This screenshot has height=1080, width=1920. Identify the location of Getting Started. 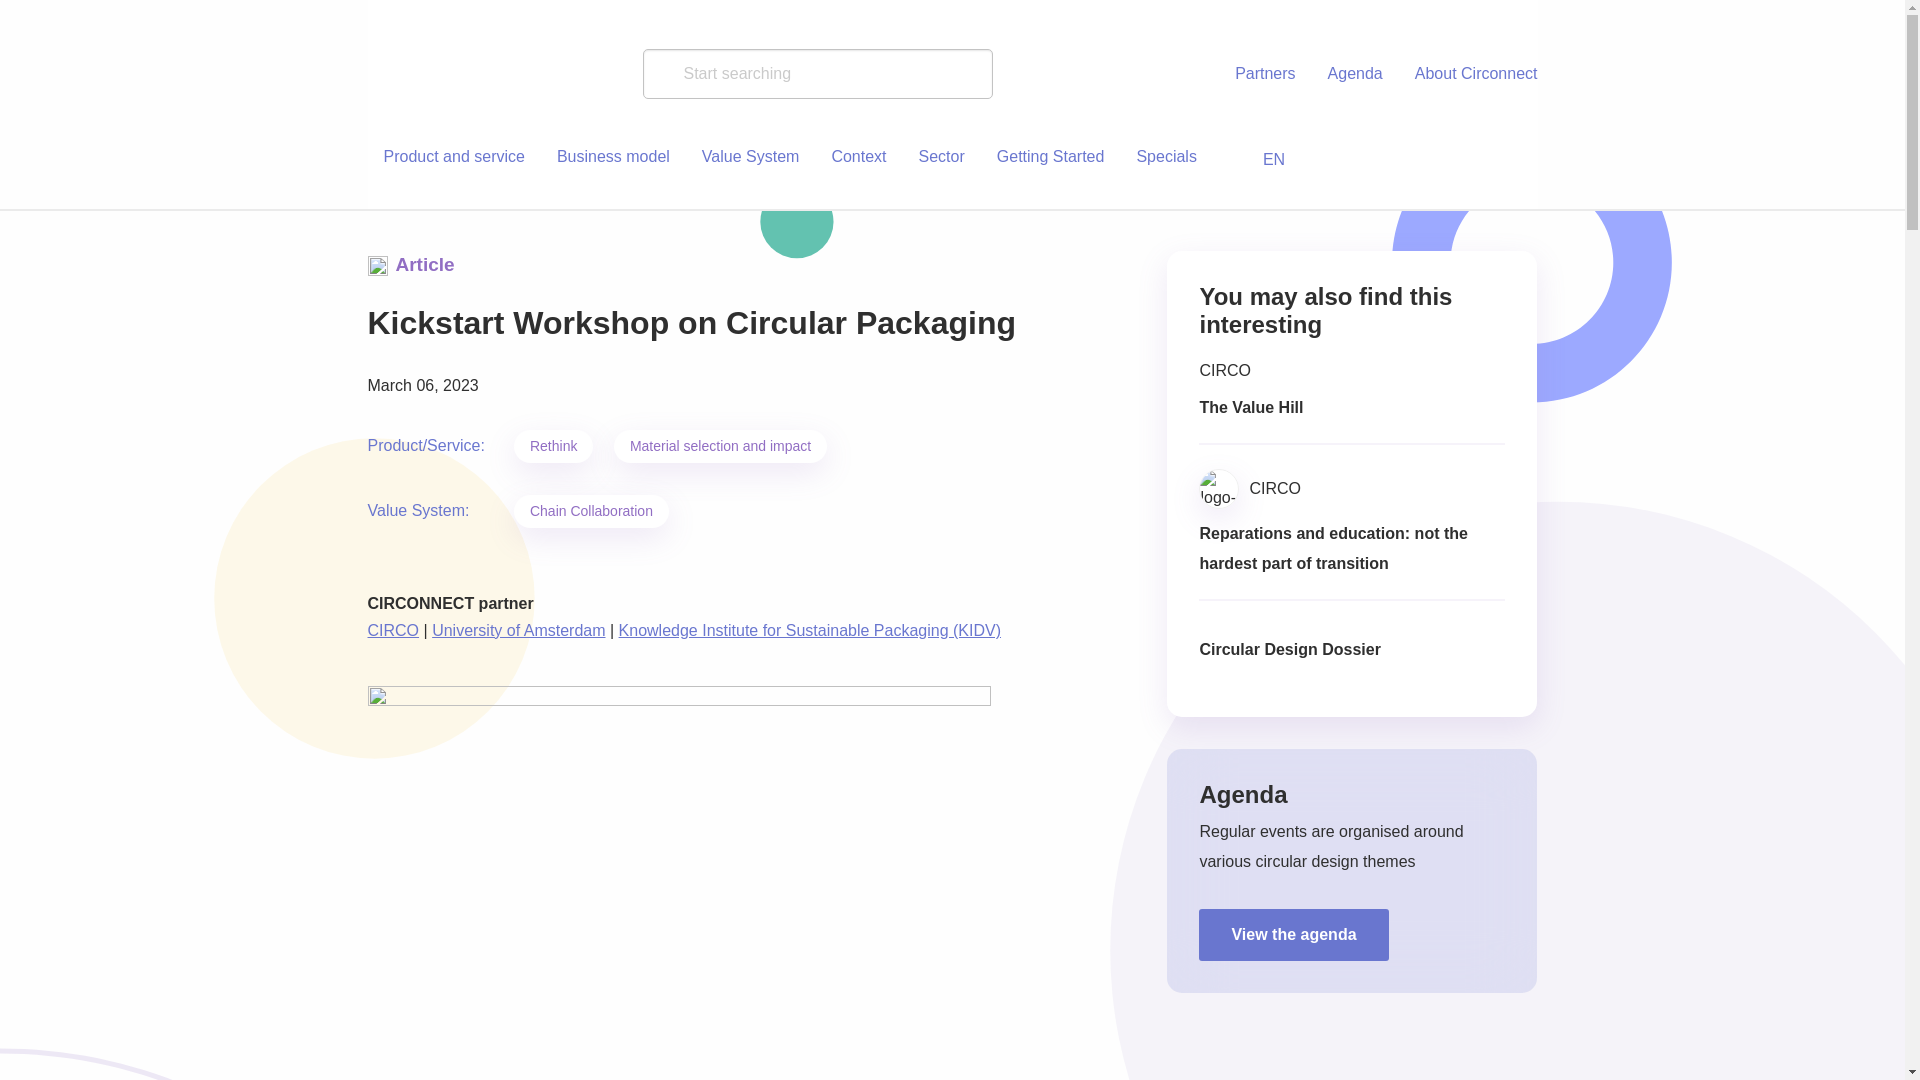
(1051, 157).